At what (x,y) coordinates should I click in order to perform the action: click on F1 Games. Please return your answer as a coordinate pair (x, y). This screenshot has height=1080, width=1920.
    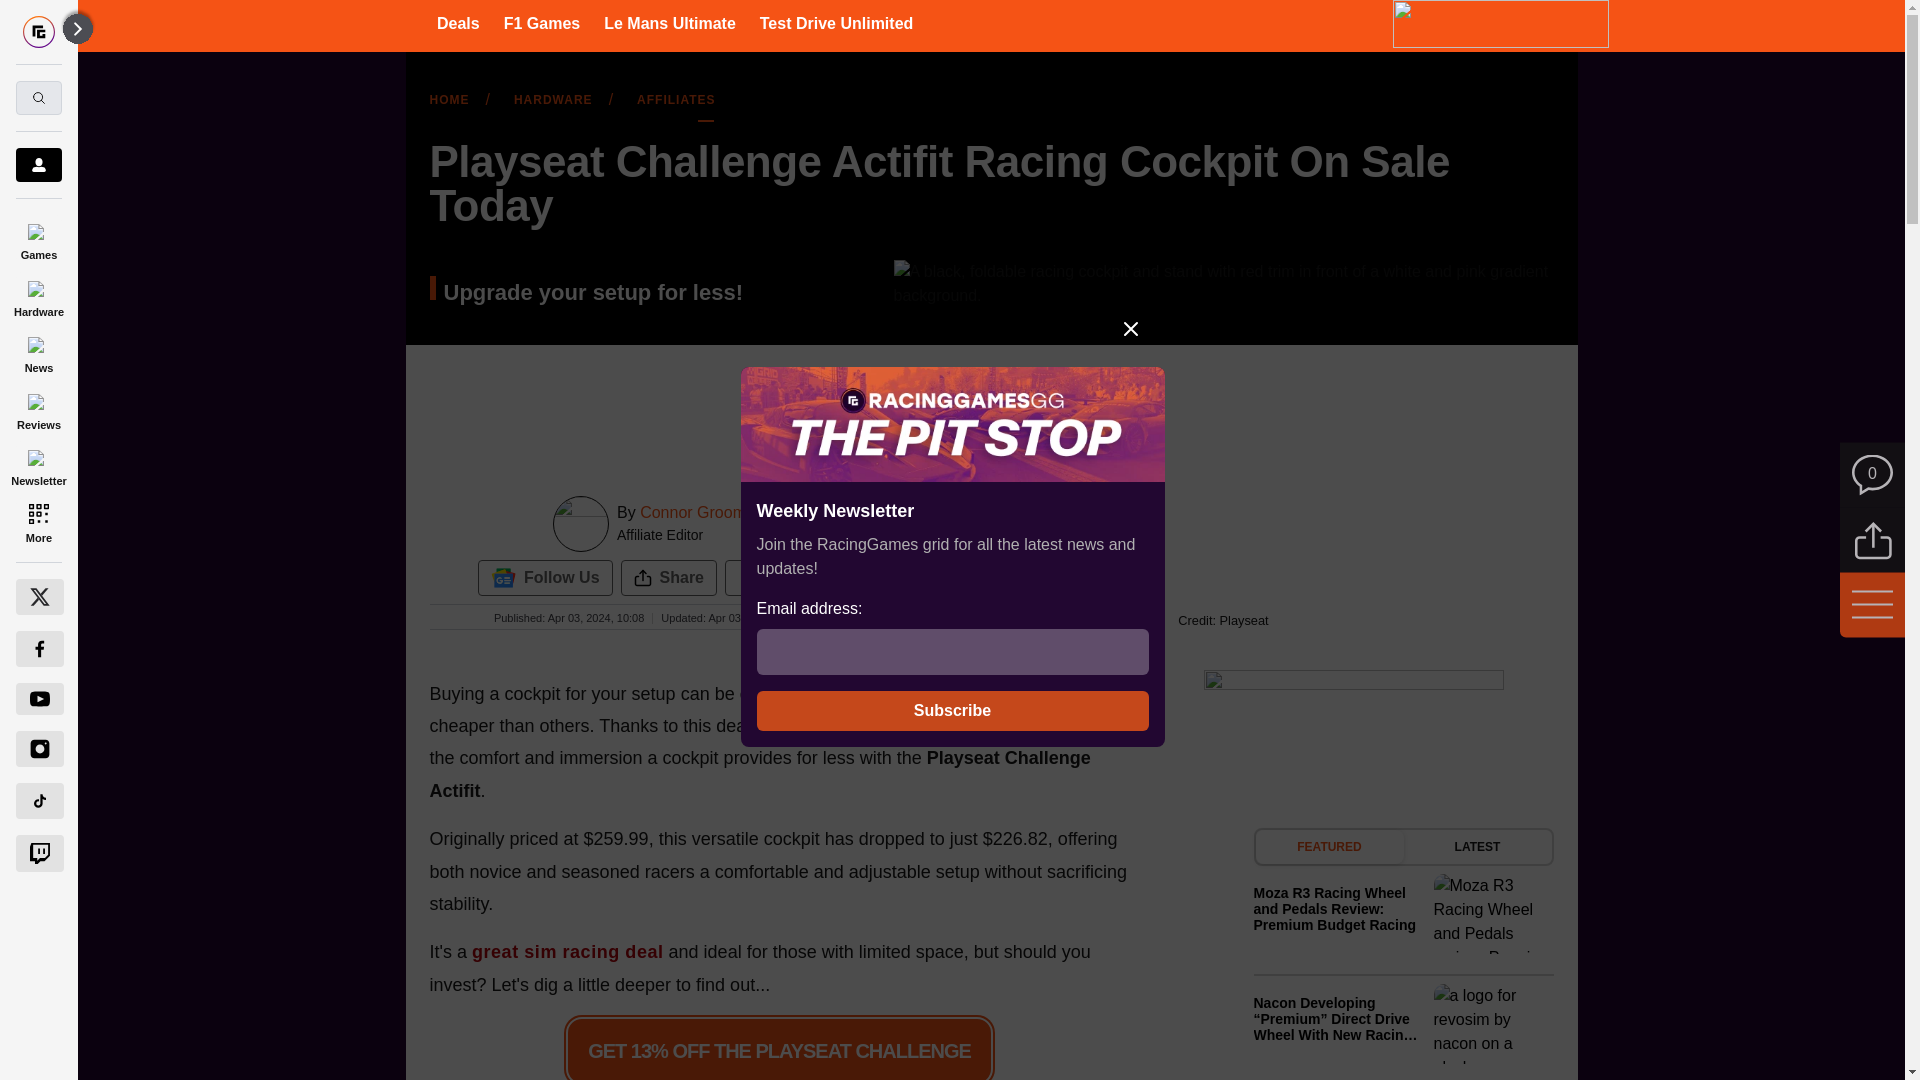
    Looking at the image, I should click on (541, 23).